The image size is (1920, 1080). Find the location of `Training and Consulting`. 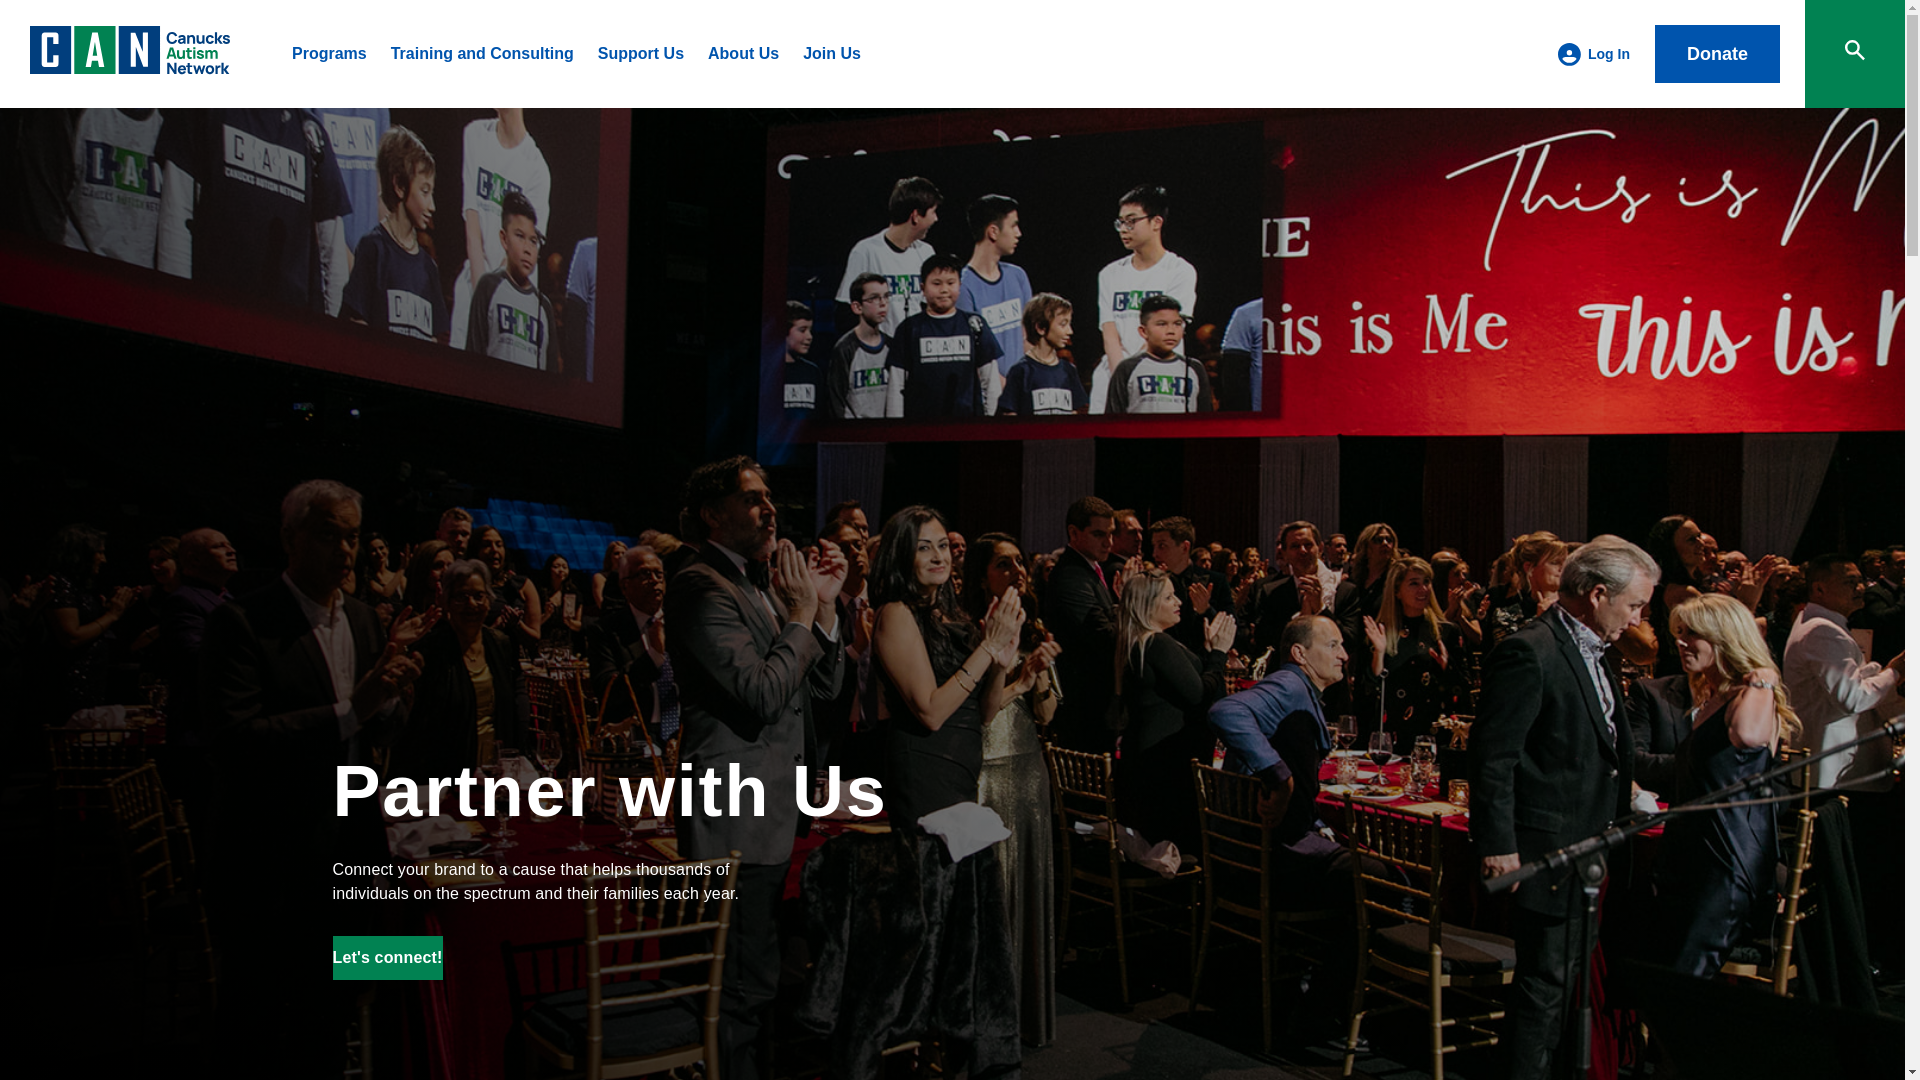

Training and Consulting is located at coordinates (482, 53).